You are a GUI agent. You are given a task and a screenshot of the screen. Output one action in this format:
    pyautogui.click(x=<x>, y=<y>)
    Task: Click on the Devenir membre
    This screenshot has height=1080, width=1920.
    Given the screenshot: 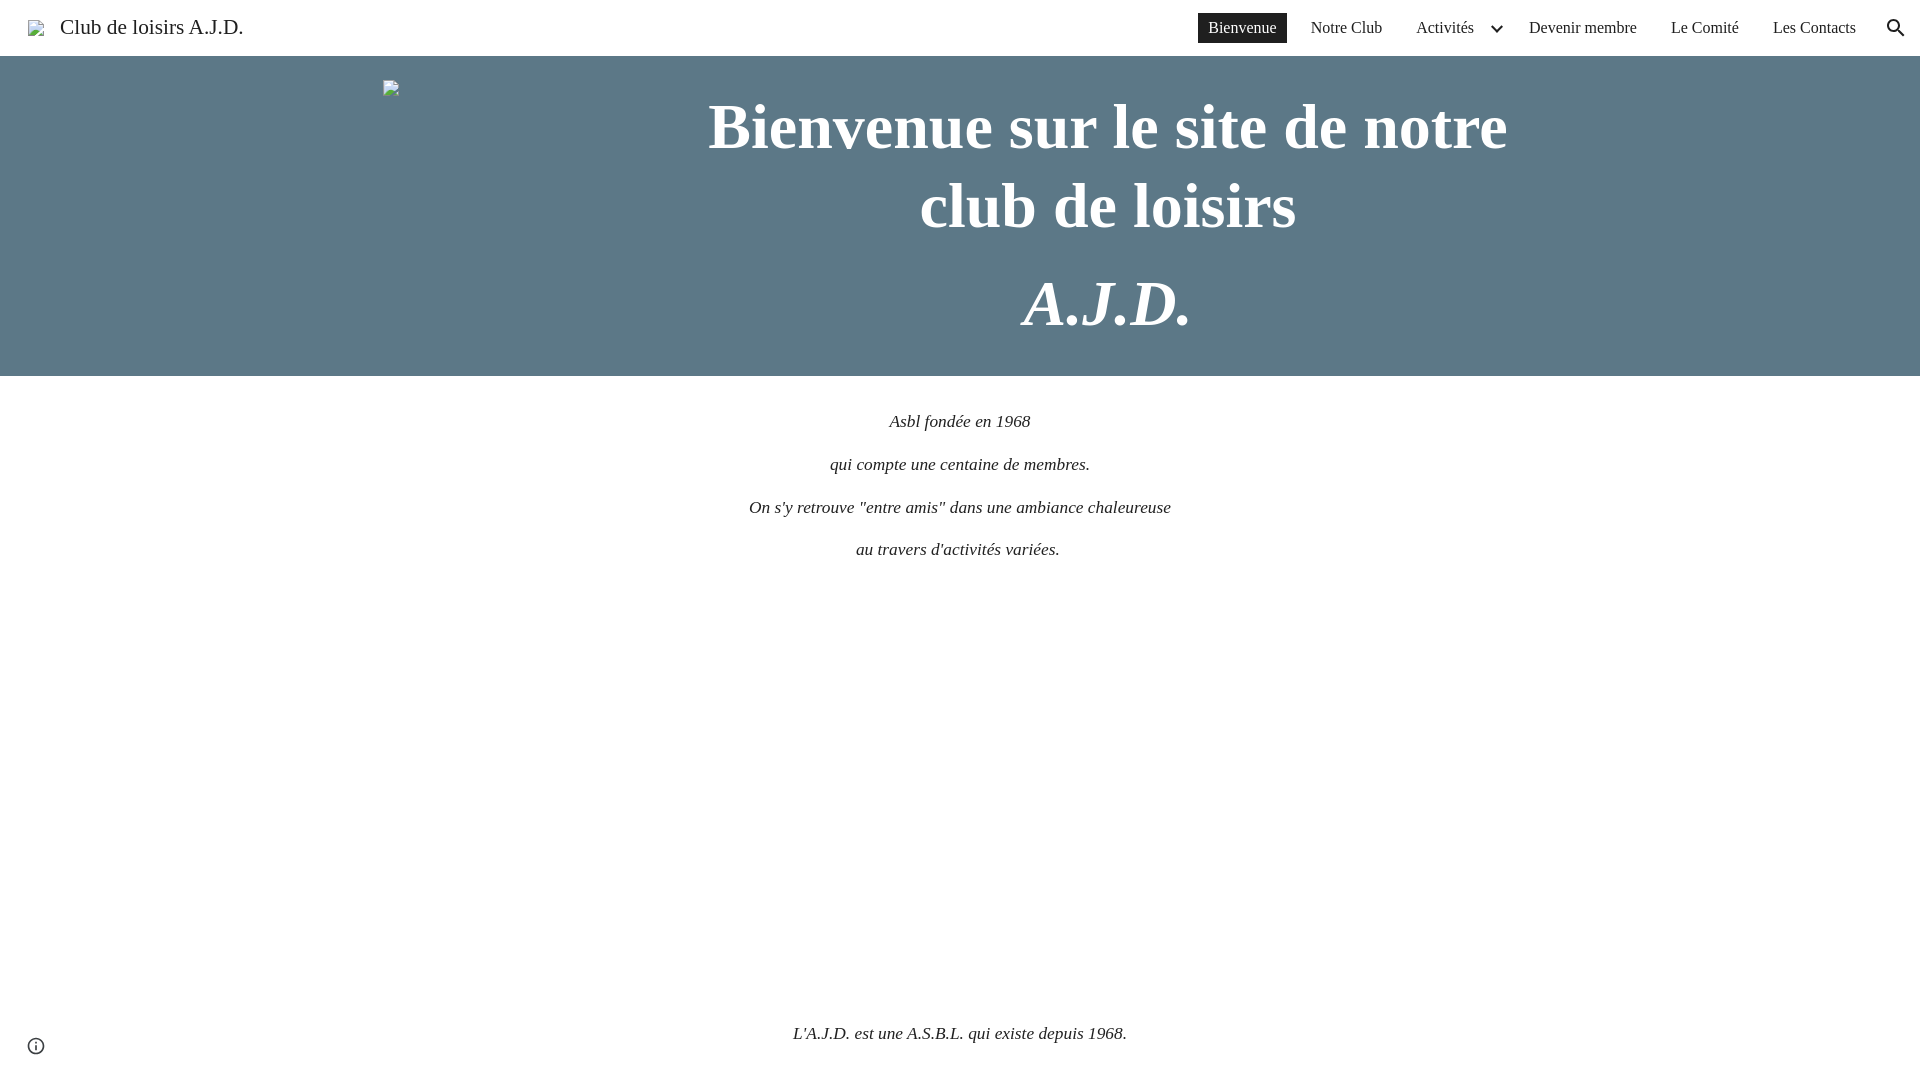 What is the action you would take?
    pyautogui.click(x=1583, y=28)
    